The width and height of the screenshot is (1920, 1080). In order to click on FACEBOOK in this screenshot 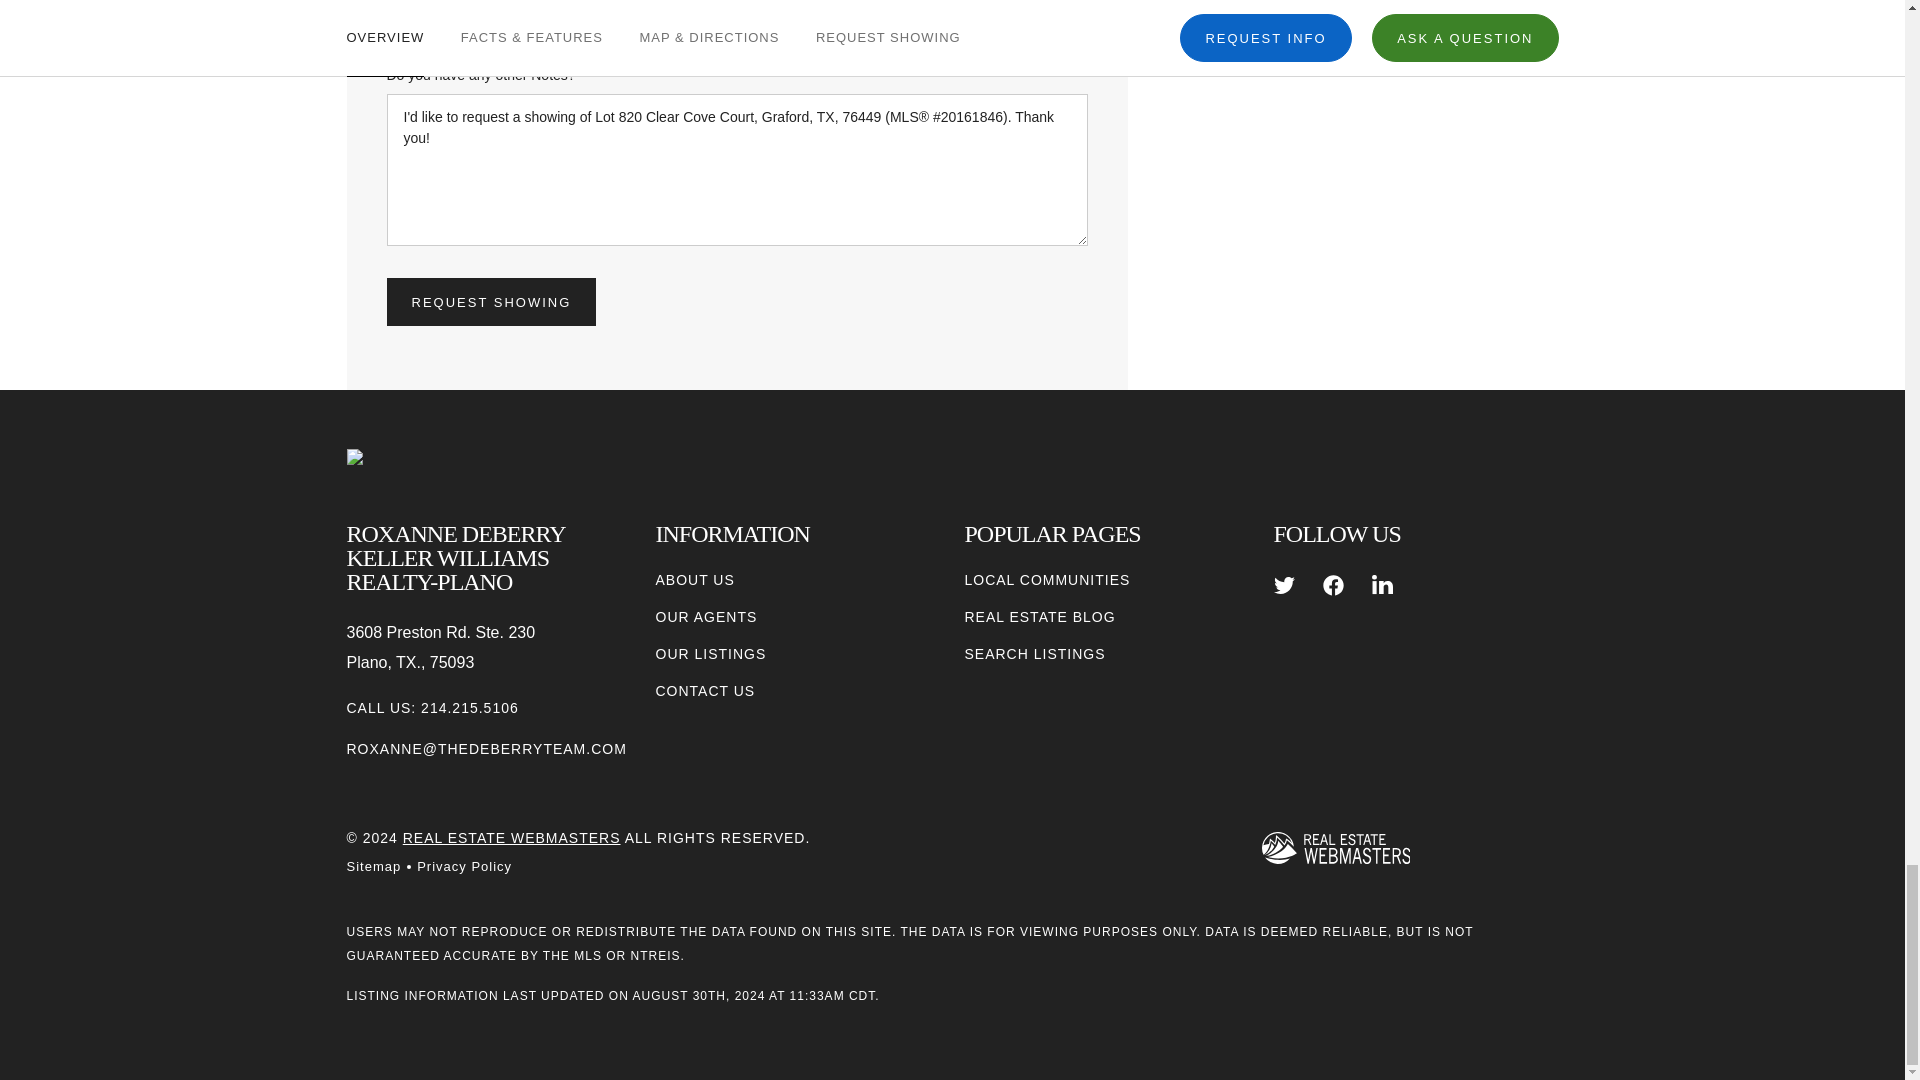, I will do `click(1333, 585)`.